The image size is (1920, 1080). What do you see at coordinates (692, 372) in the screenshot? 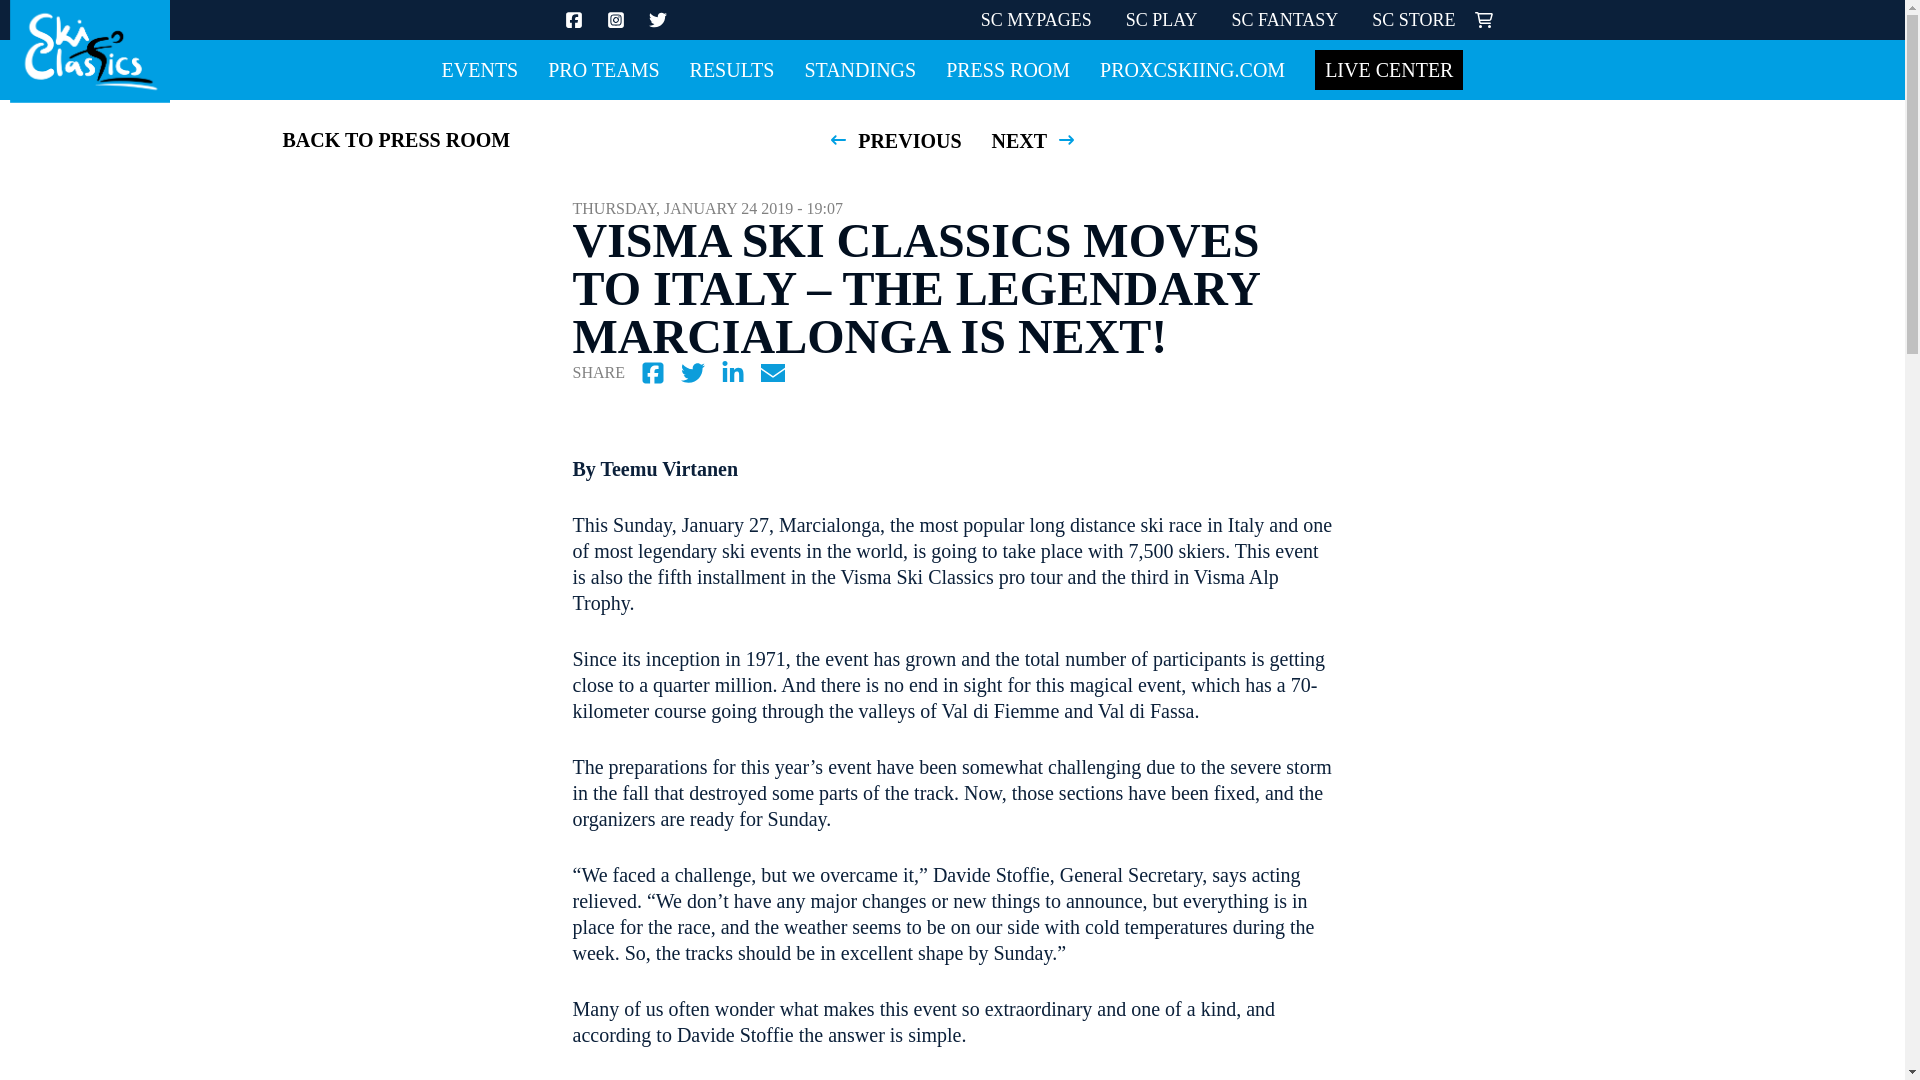
I see `Share on Twitter` at bounding box center [692, 372].